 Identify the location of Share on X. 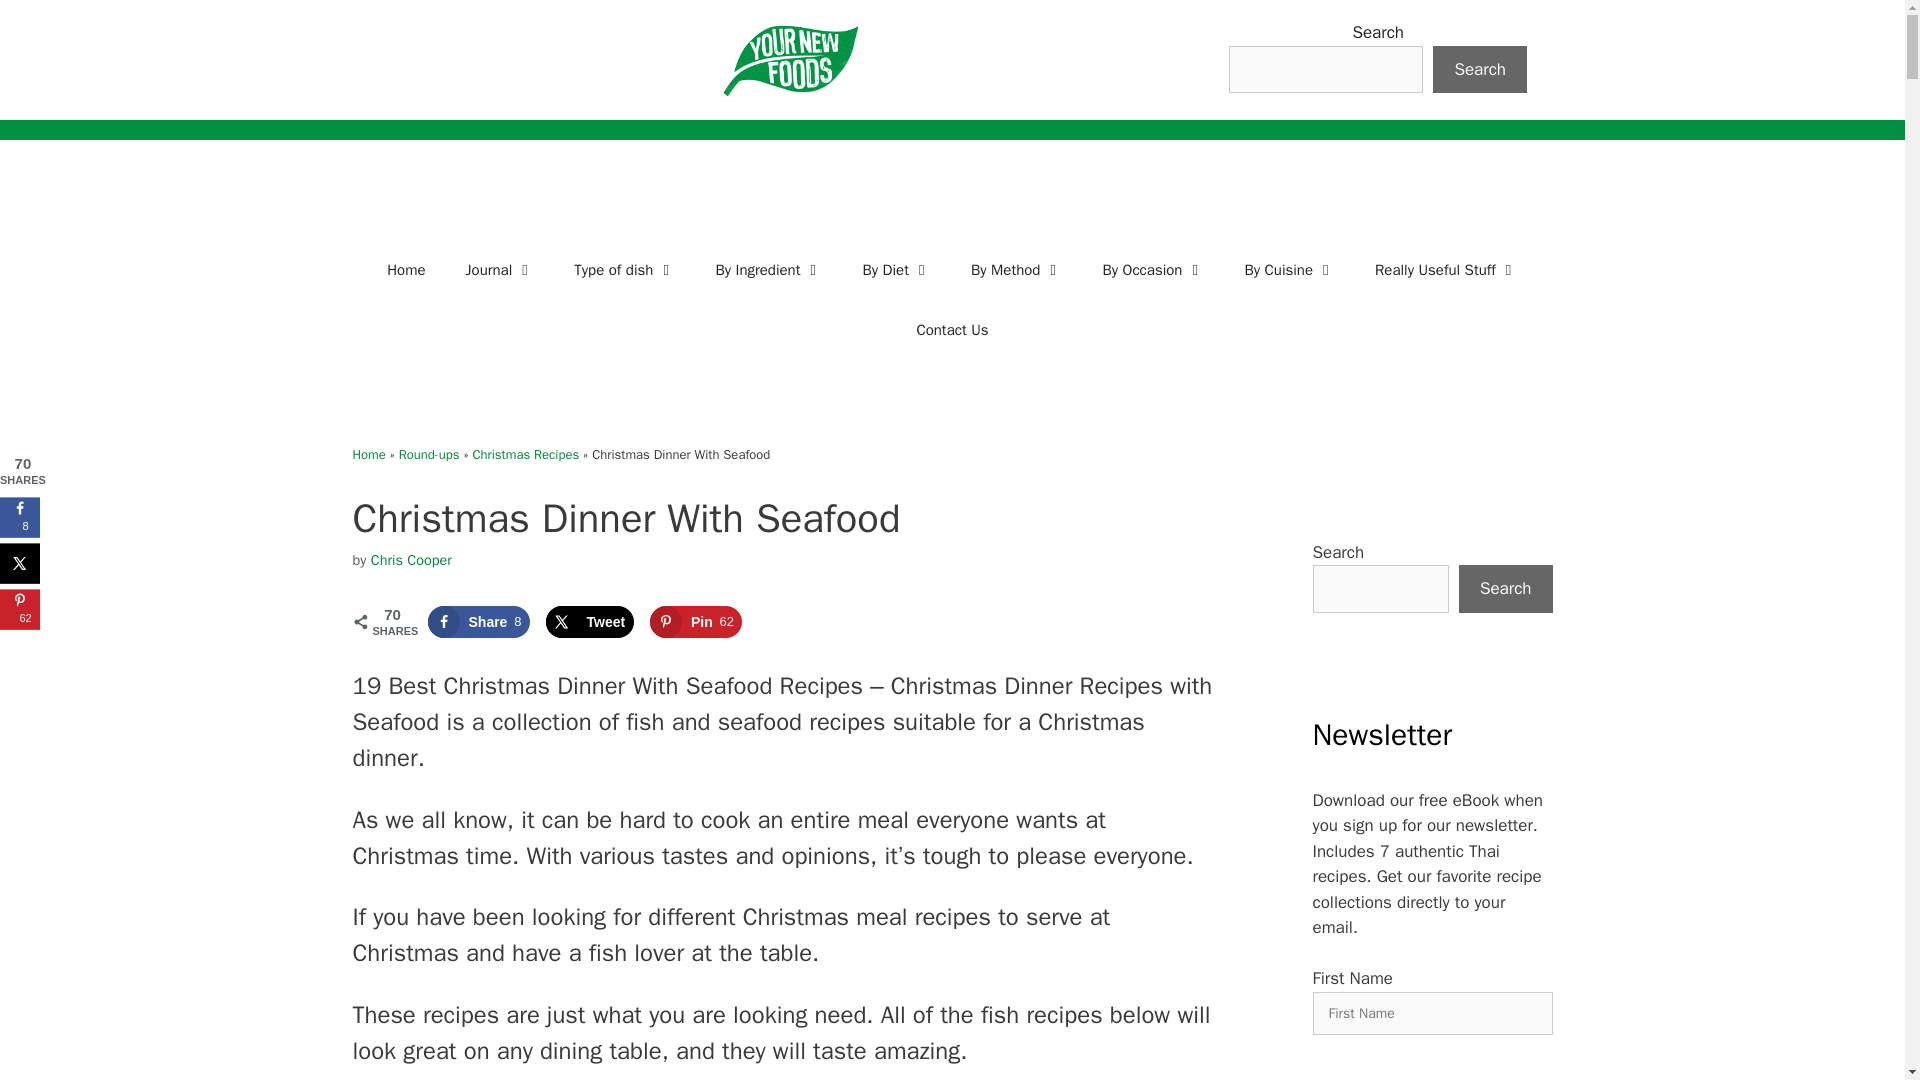
(590, 622).